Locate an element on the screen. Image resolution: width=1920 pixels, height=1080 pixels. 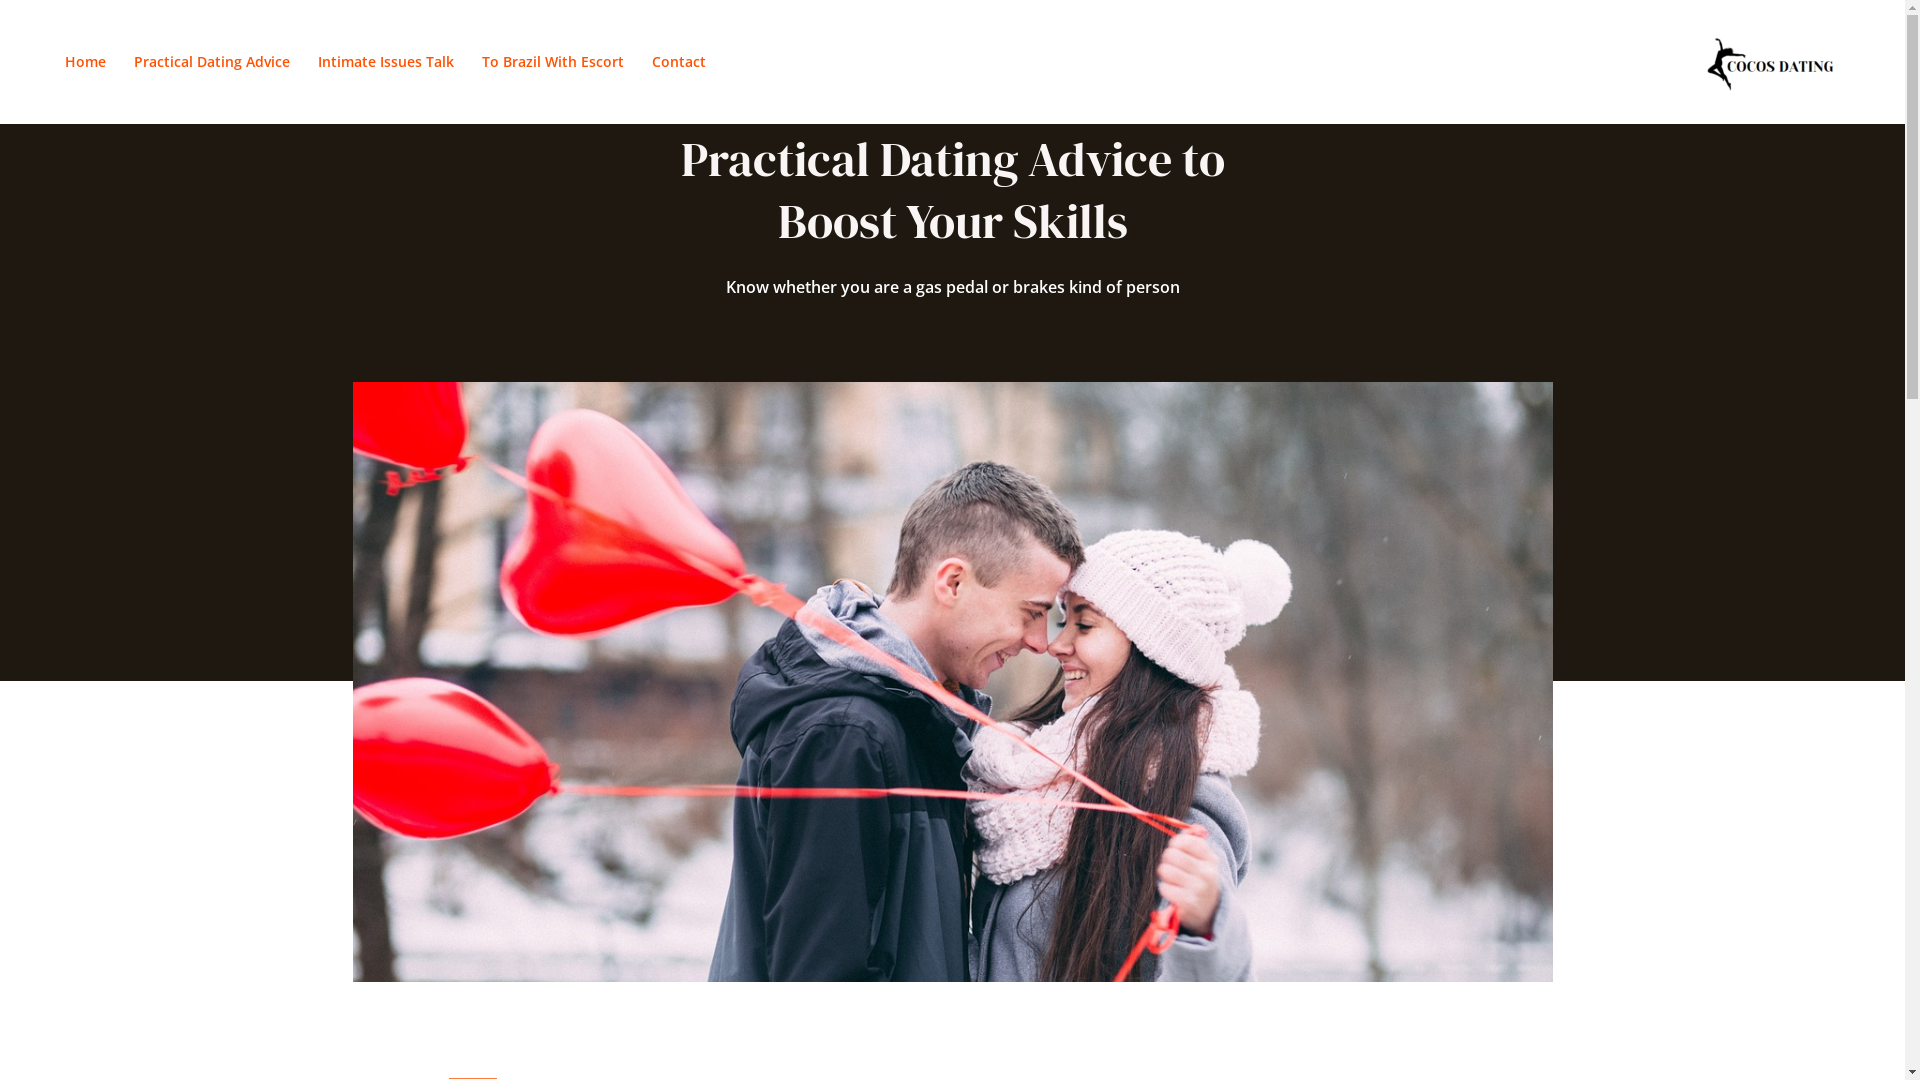
Home is located at coordinates (86, 62).